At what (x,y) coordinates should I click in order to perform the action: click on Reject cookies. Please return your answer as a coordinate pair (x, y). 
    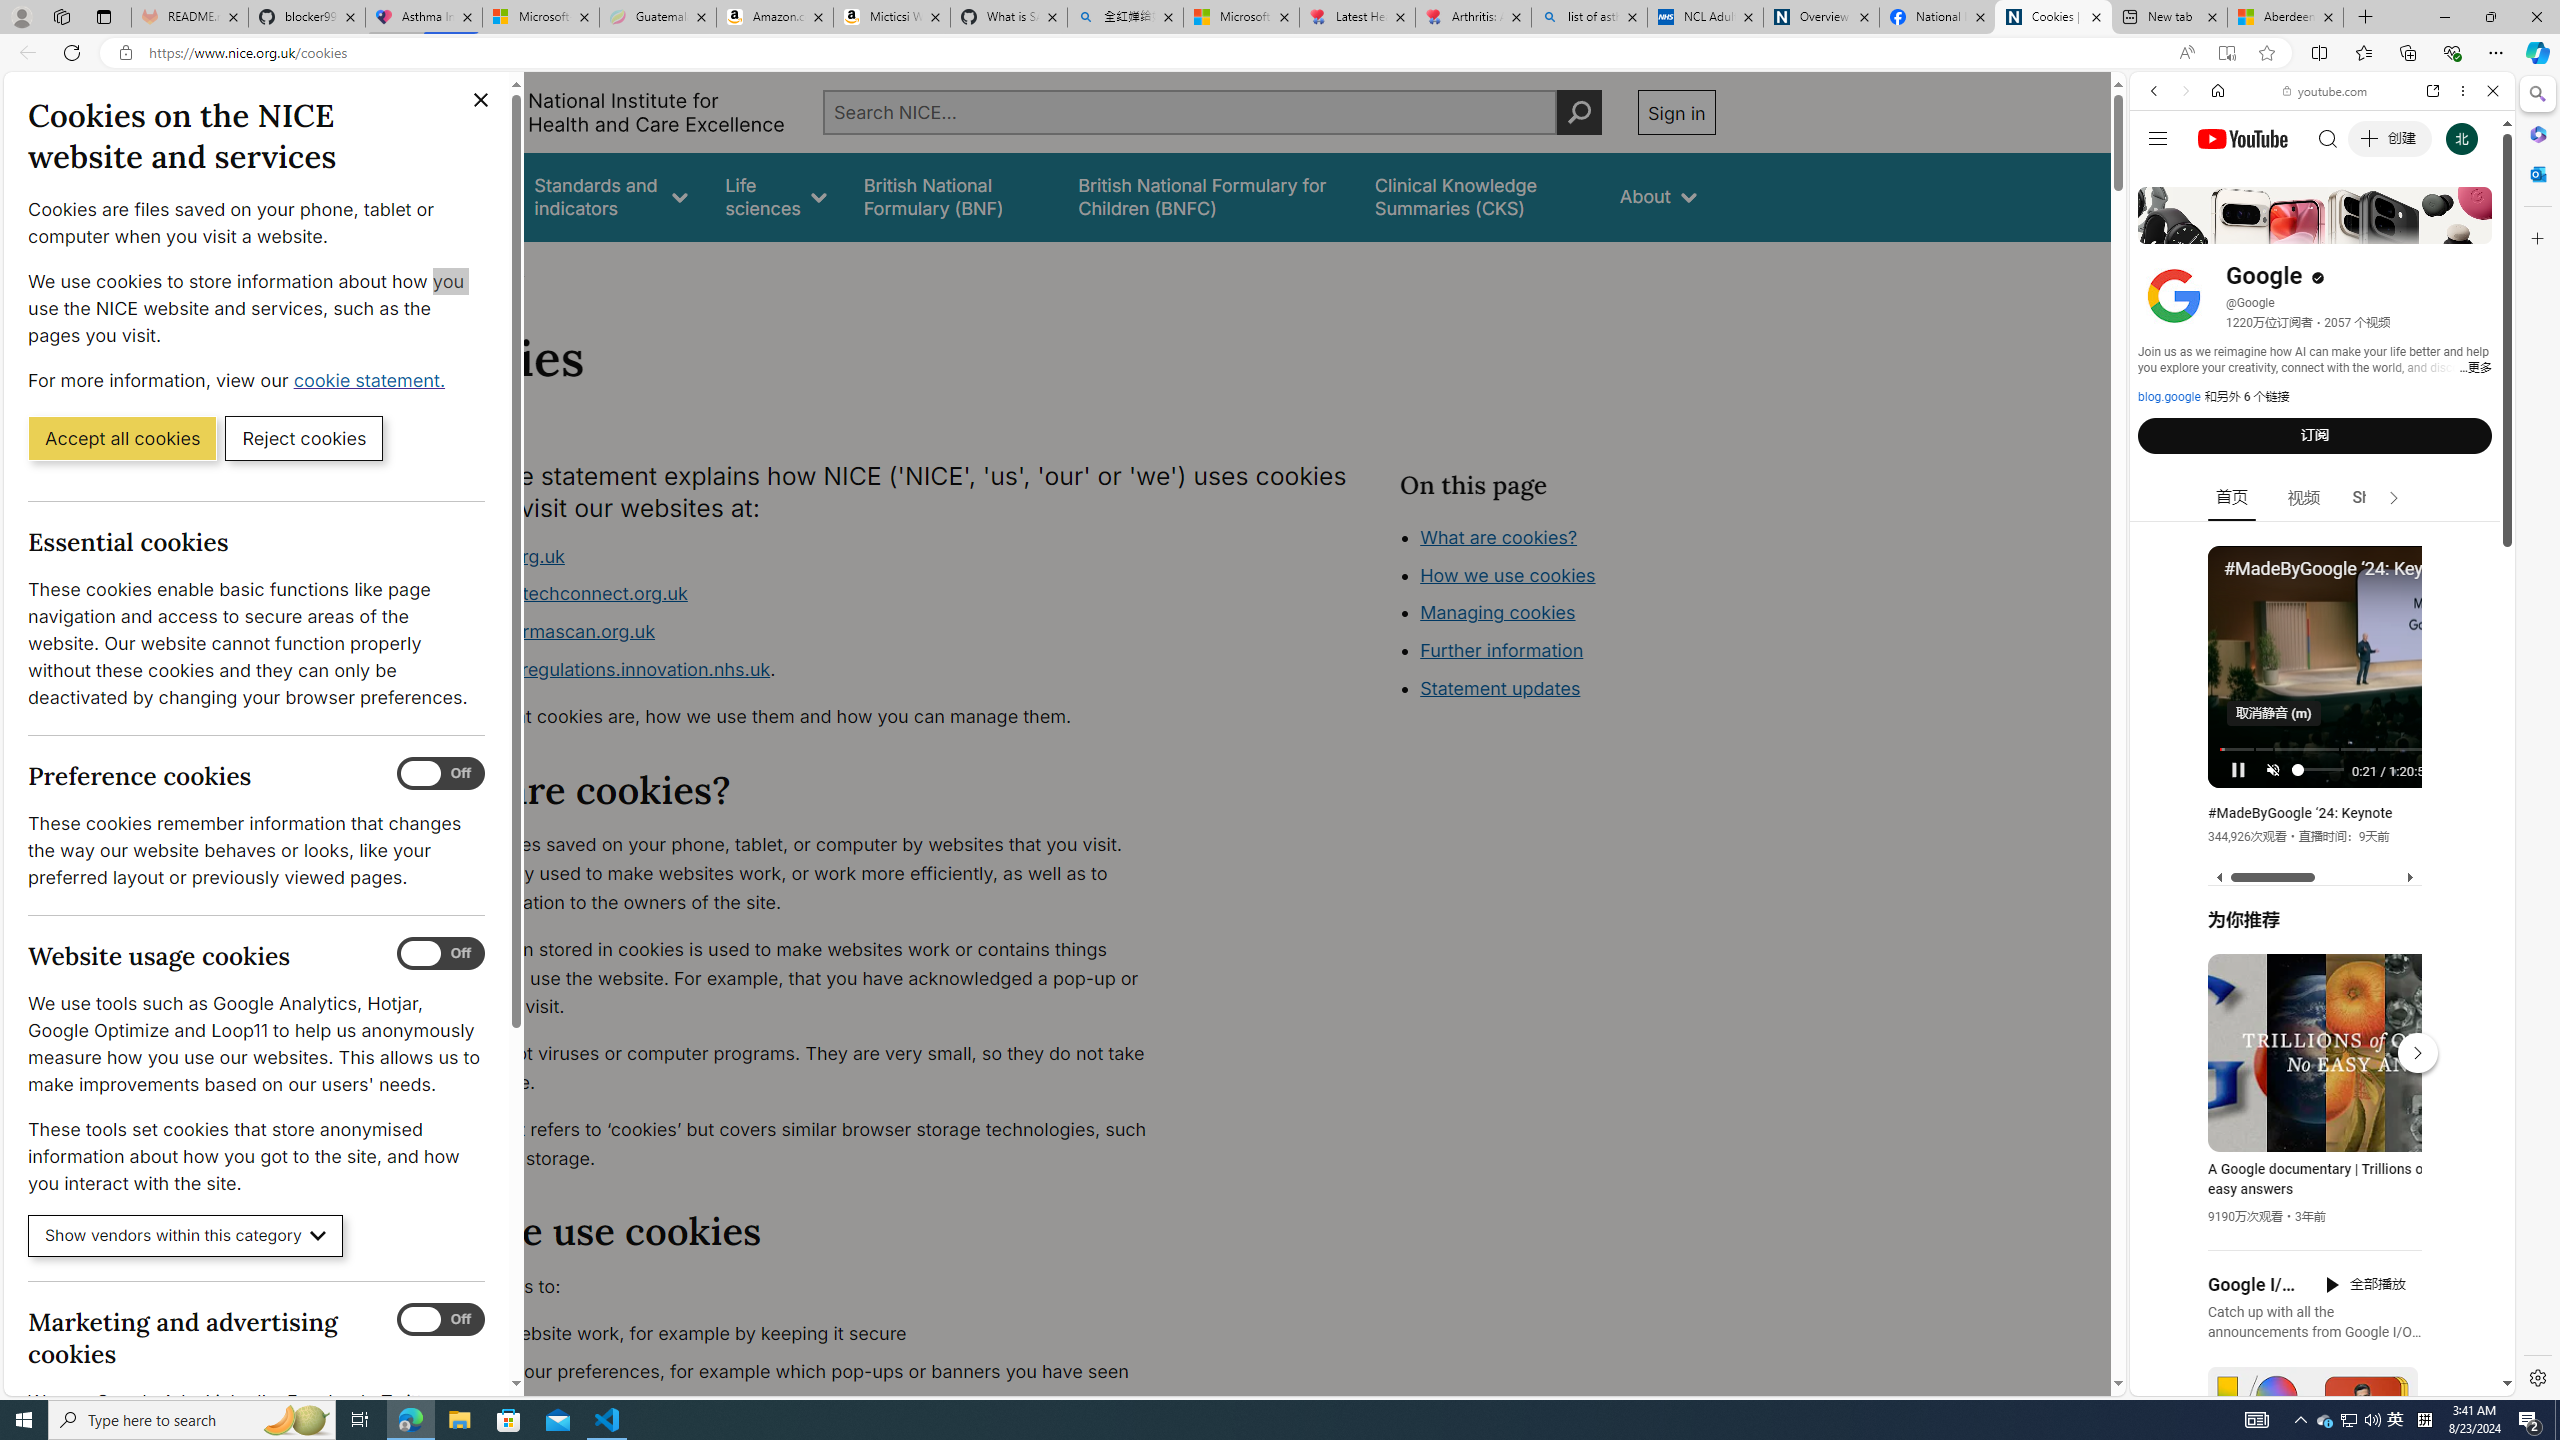
    Looking at the image, I should click on (304, 437).